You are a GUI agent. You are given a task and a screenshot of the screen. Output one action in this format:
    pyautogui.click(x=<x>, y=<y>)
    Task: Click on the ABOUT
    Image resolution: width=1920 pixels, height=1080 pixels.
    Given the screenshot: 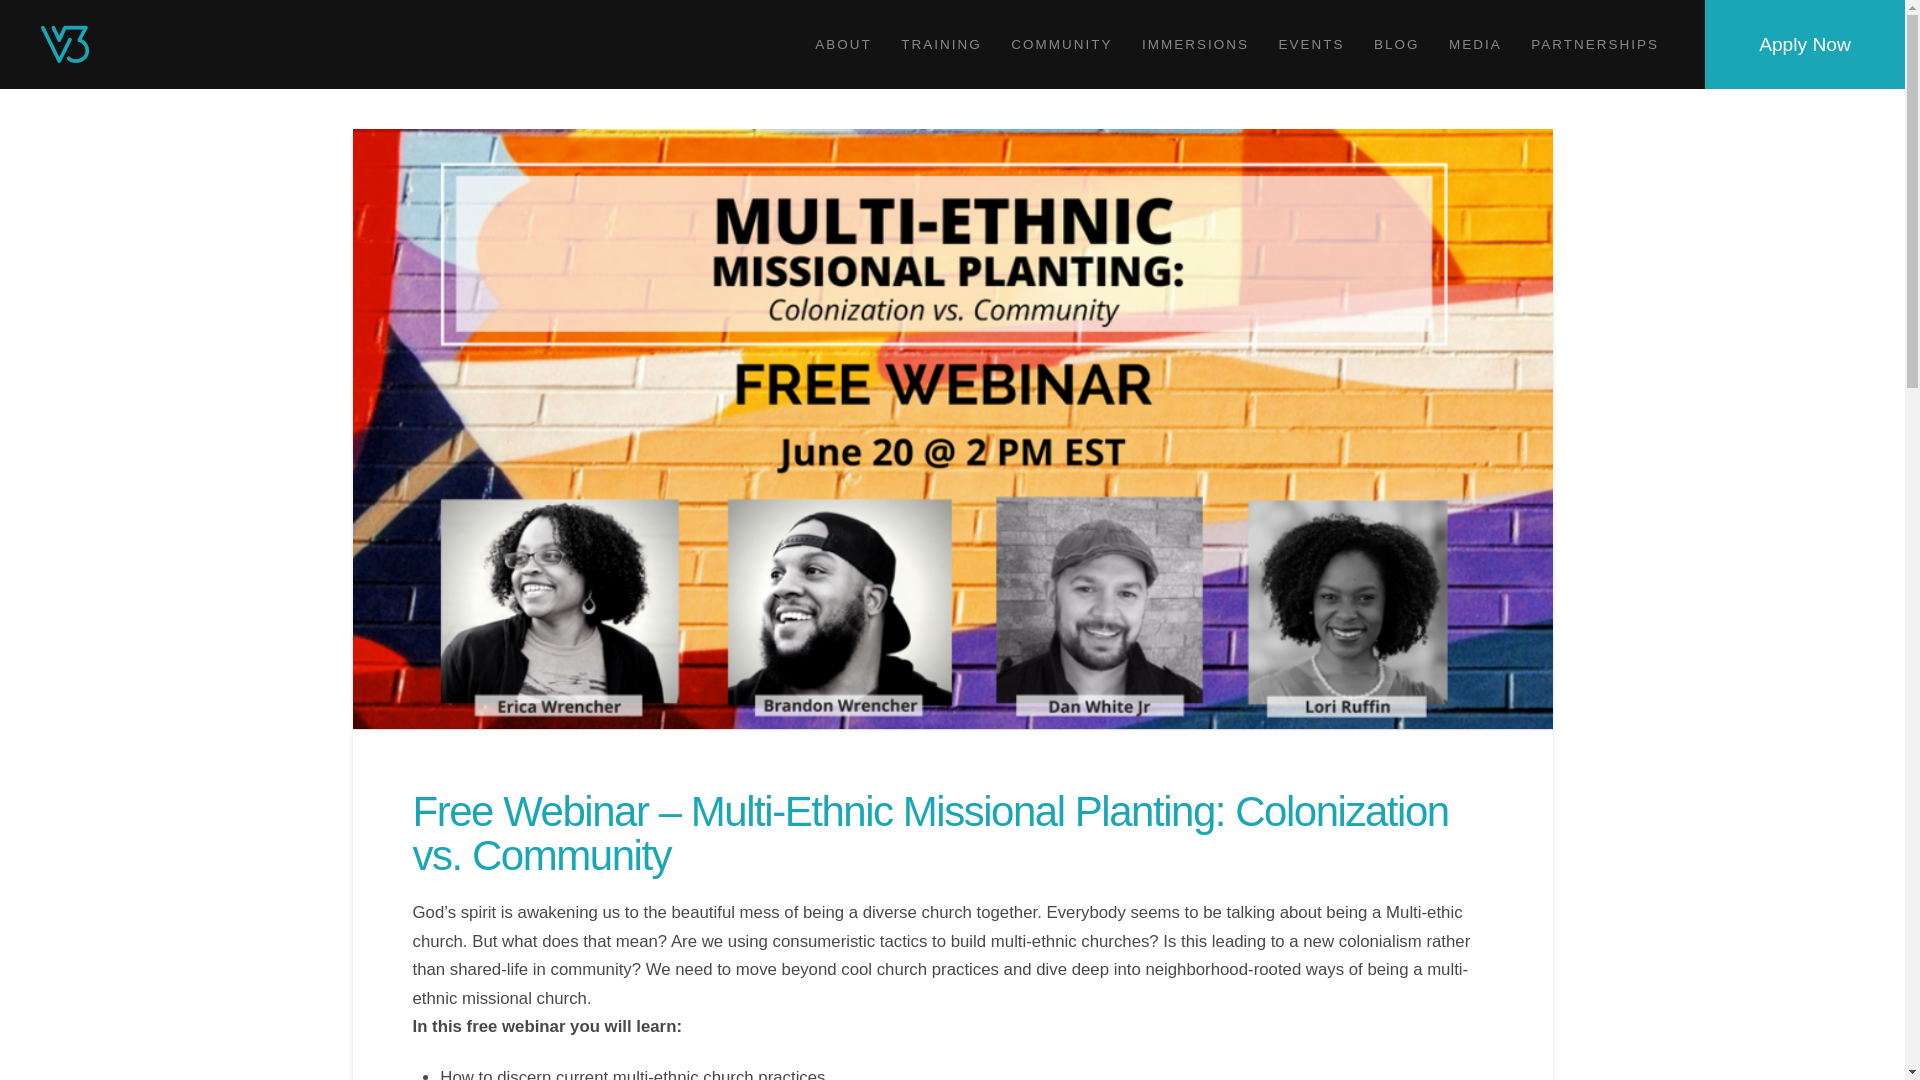 What is the action you would take?
    pyautogui.click(x=842, y=44)
    